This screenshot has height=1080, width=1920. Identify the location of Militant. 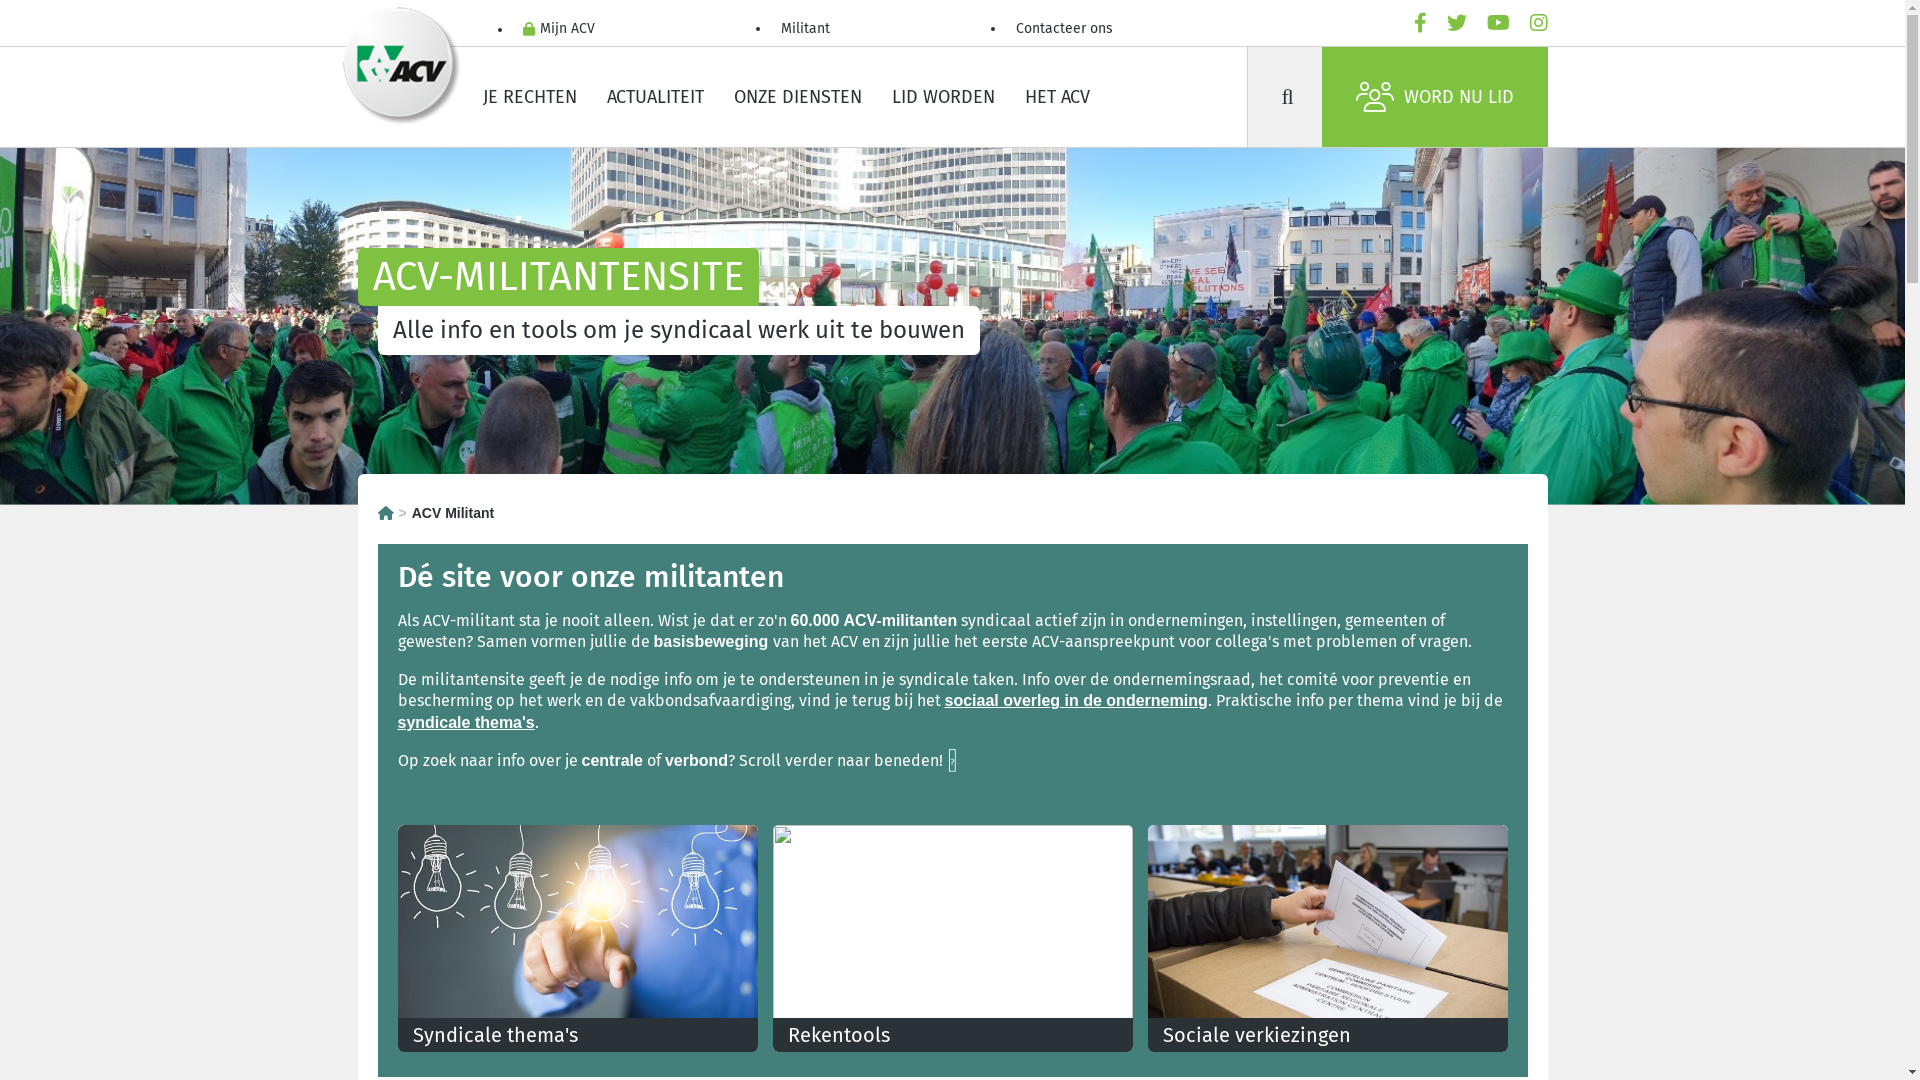
(804, 30).